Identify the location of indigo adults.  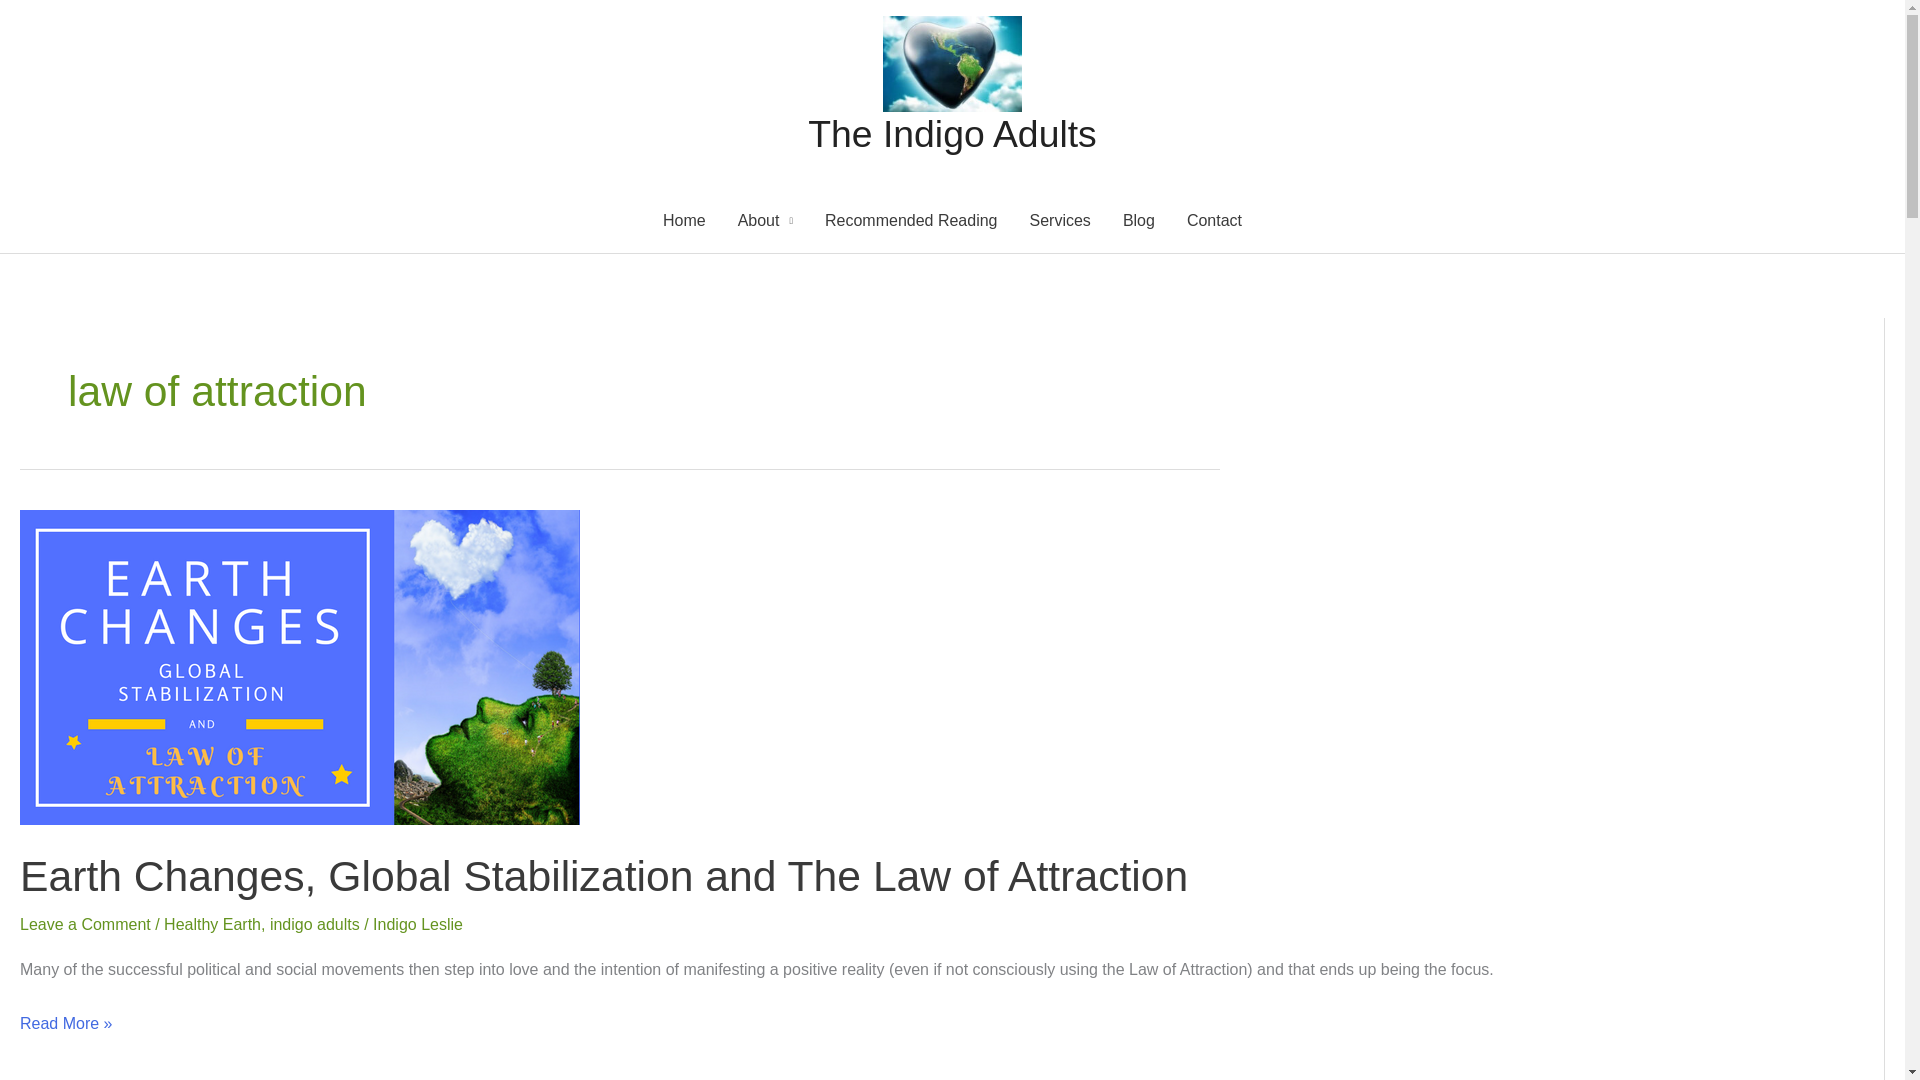
(315, 924).